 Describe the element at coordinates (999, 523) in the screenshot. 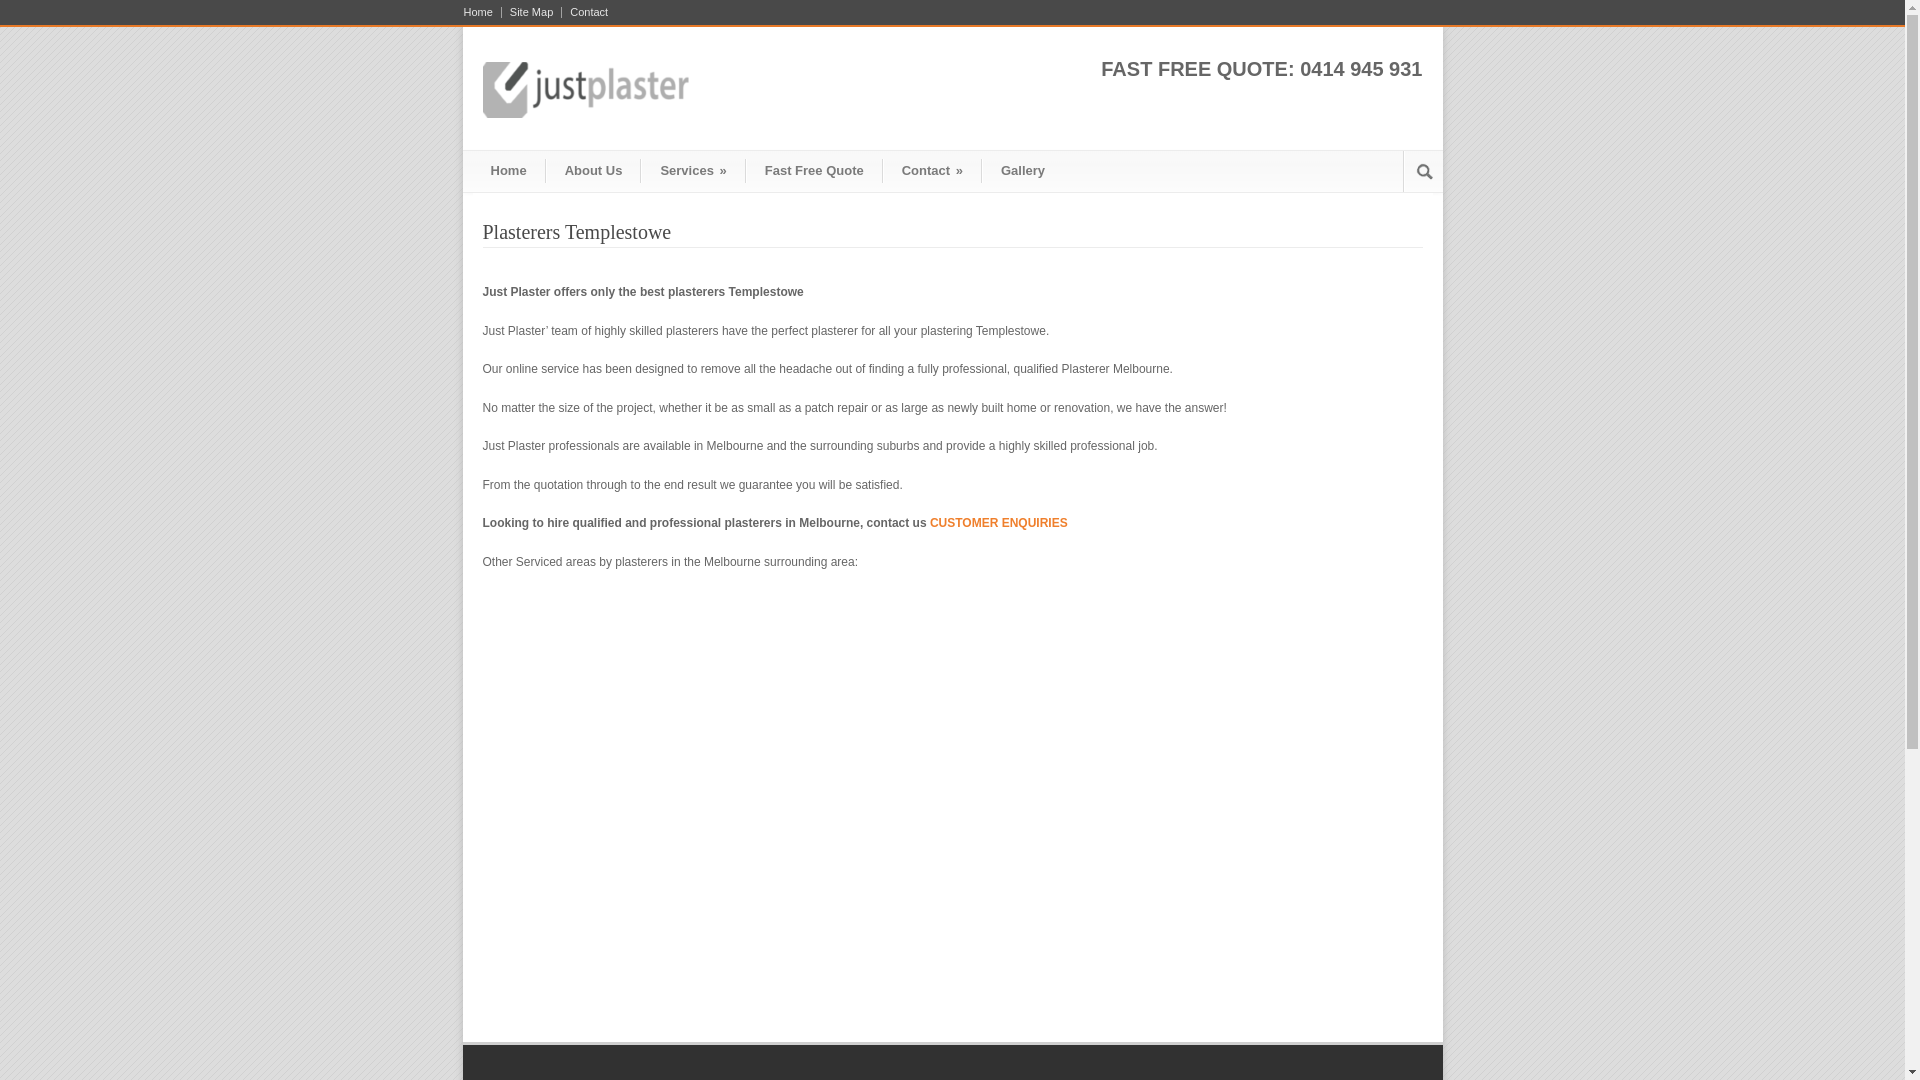

I see `CUSTOMER ENQUIRIES` at that location.